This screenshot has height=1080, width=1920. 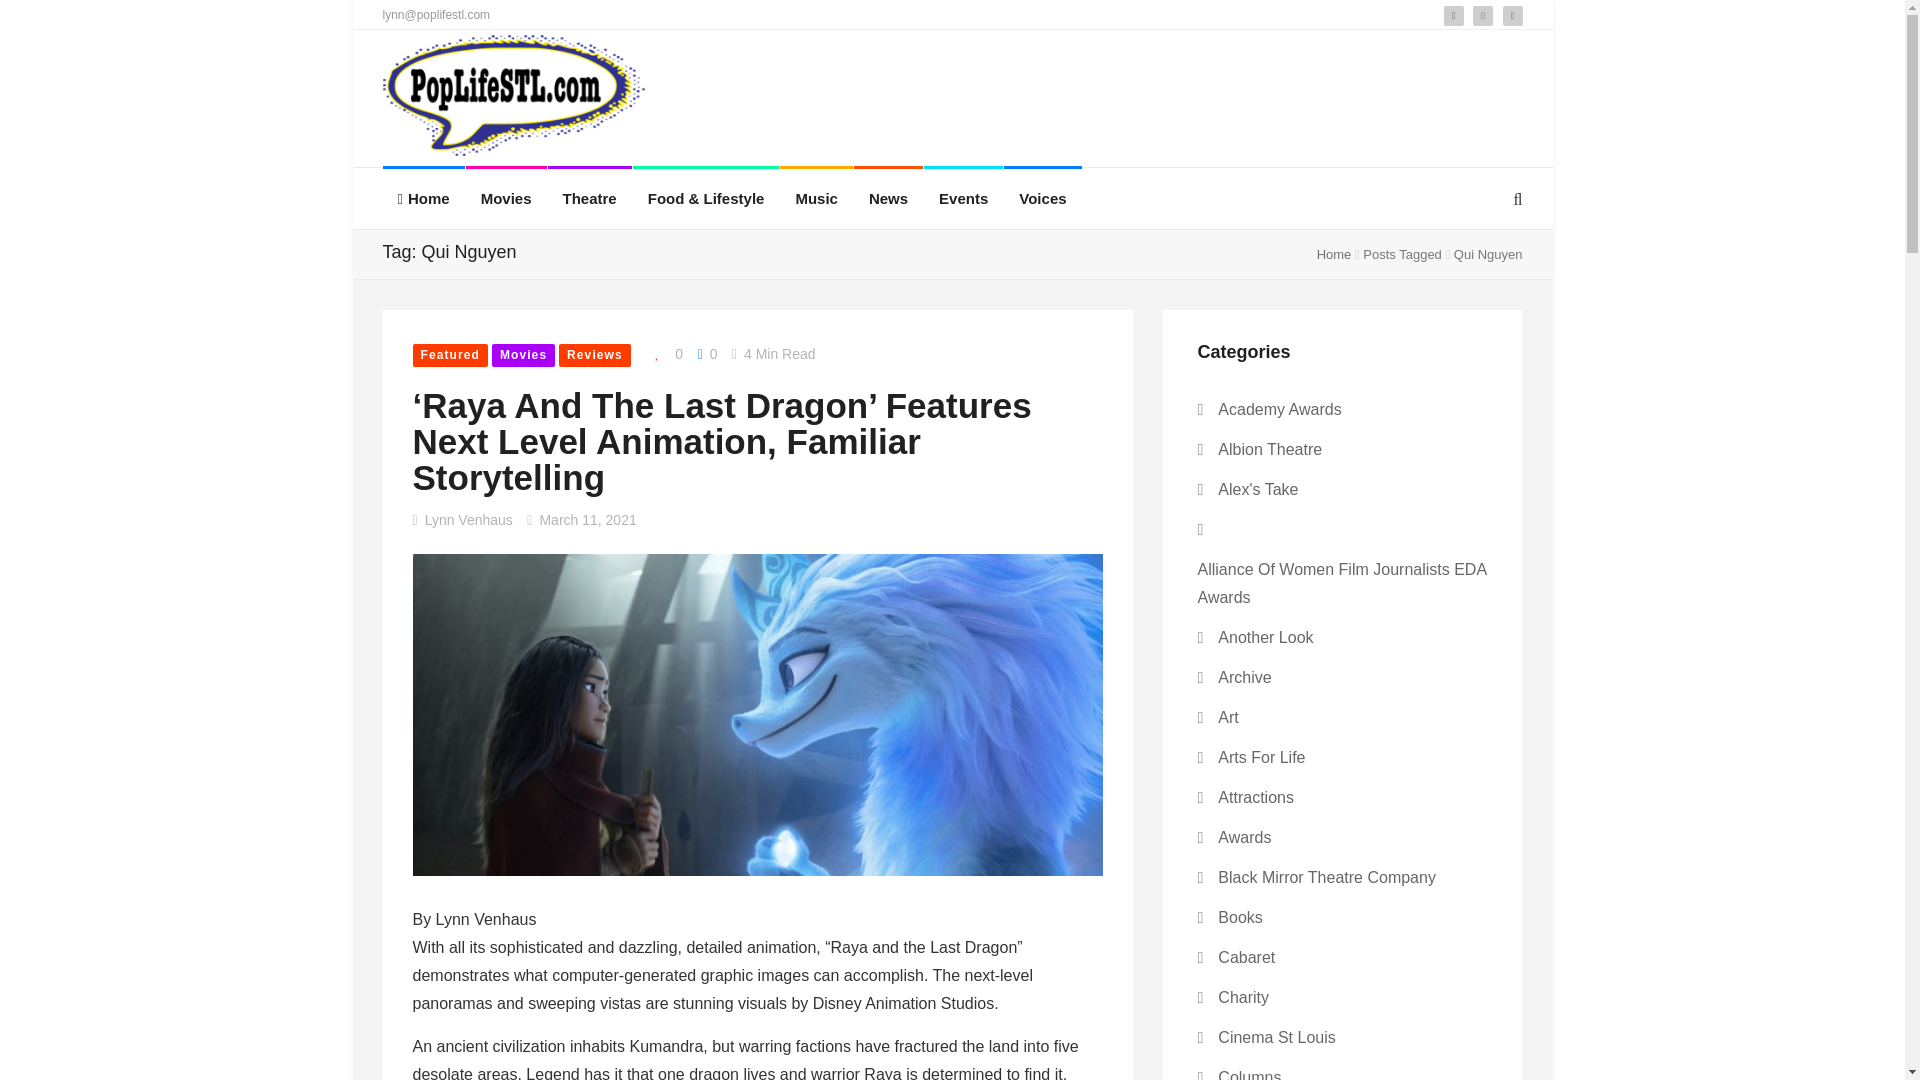 What do you see at coordinates (1261, 757) in the screenshot?
I see `Arts For Life` at bounding box center [1261, 757].